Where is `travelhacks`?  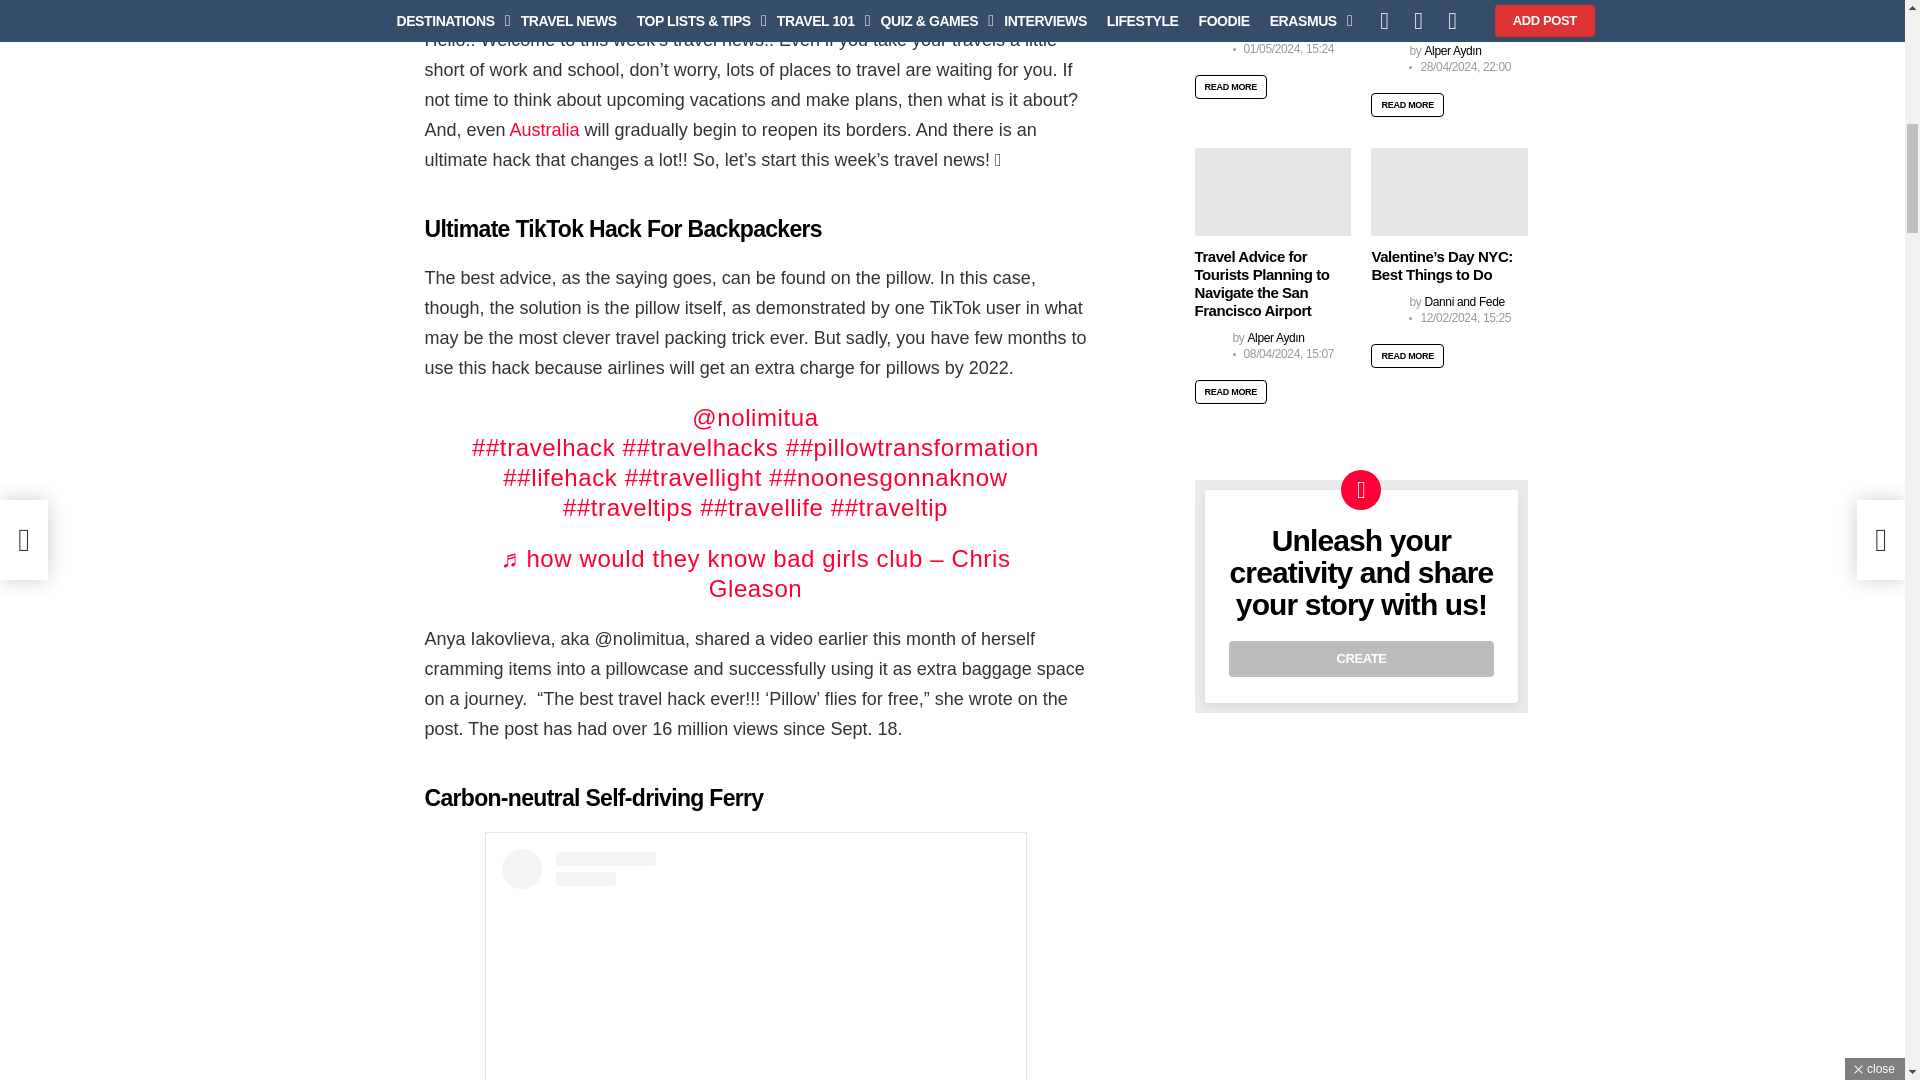 travelhacks is located at coordinates (700, 448).